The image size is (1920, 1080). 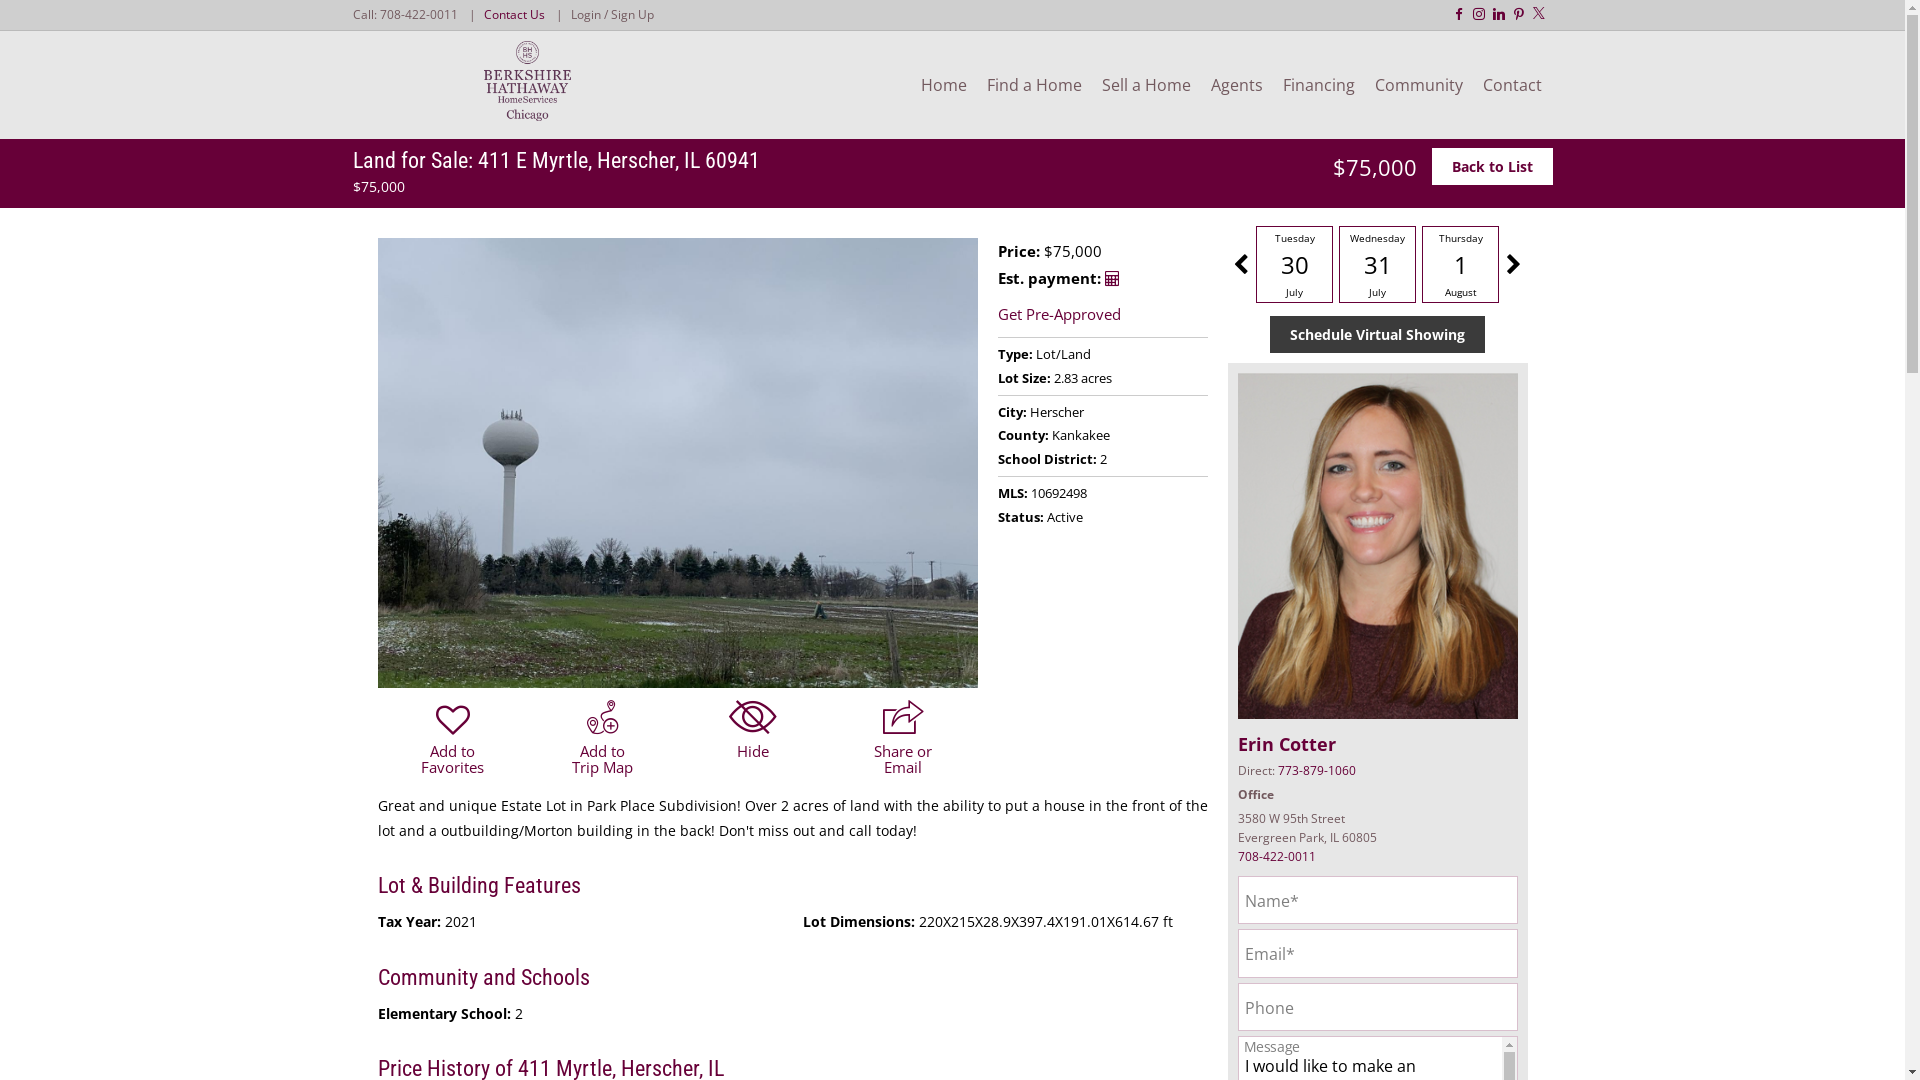 I want to click on Visit us on Pinterest, so click(x=1518, y=14).